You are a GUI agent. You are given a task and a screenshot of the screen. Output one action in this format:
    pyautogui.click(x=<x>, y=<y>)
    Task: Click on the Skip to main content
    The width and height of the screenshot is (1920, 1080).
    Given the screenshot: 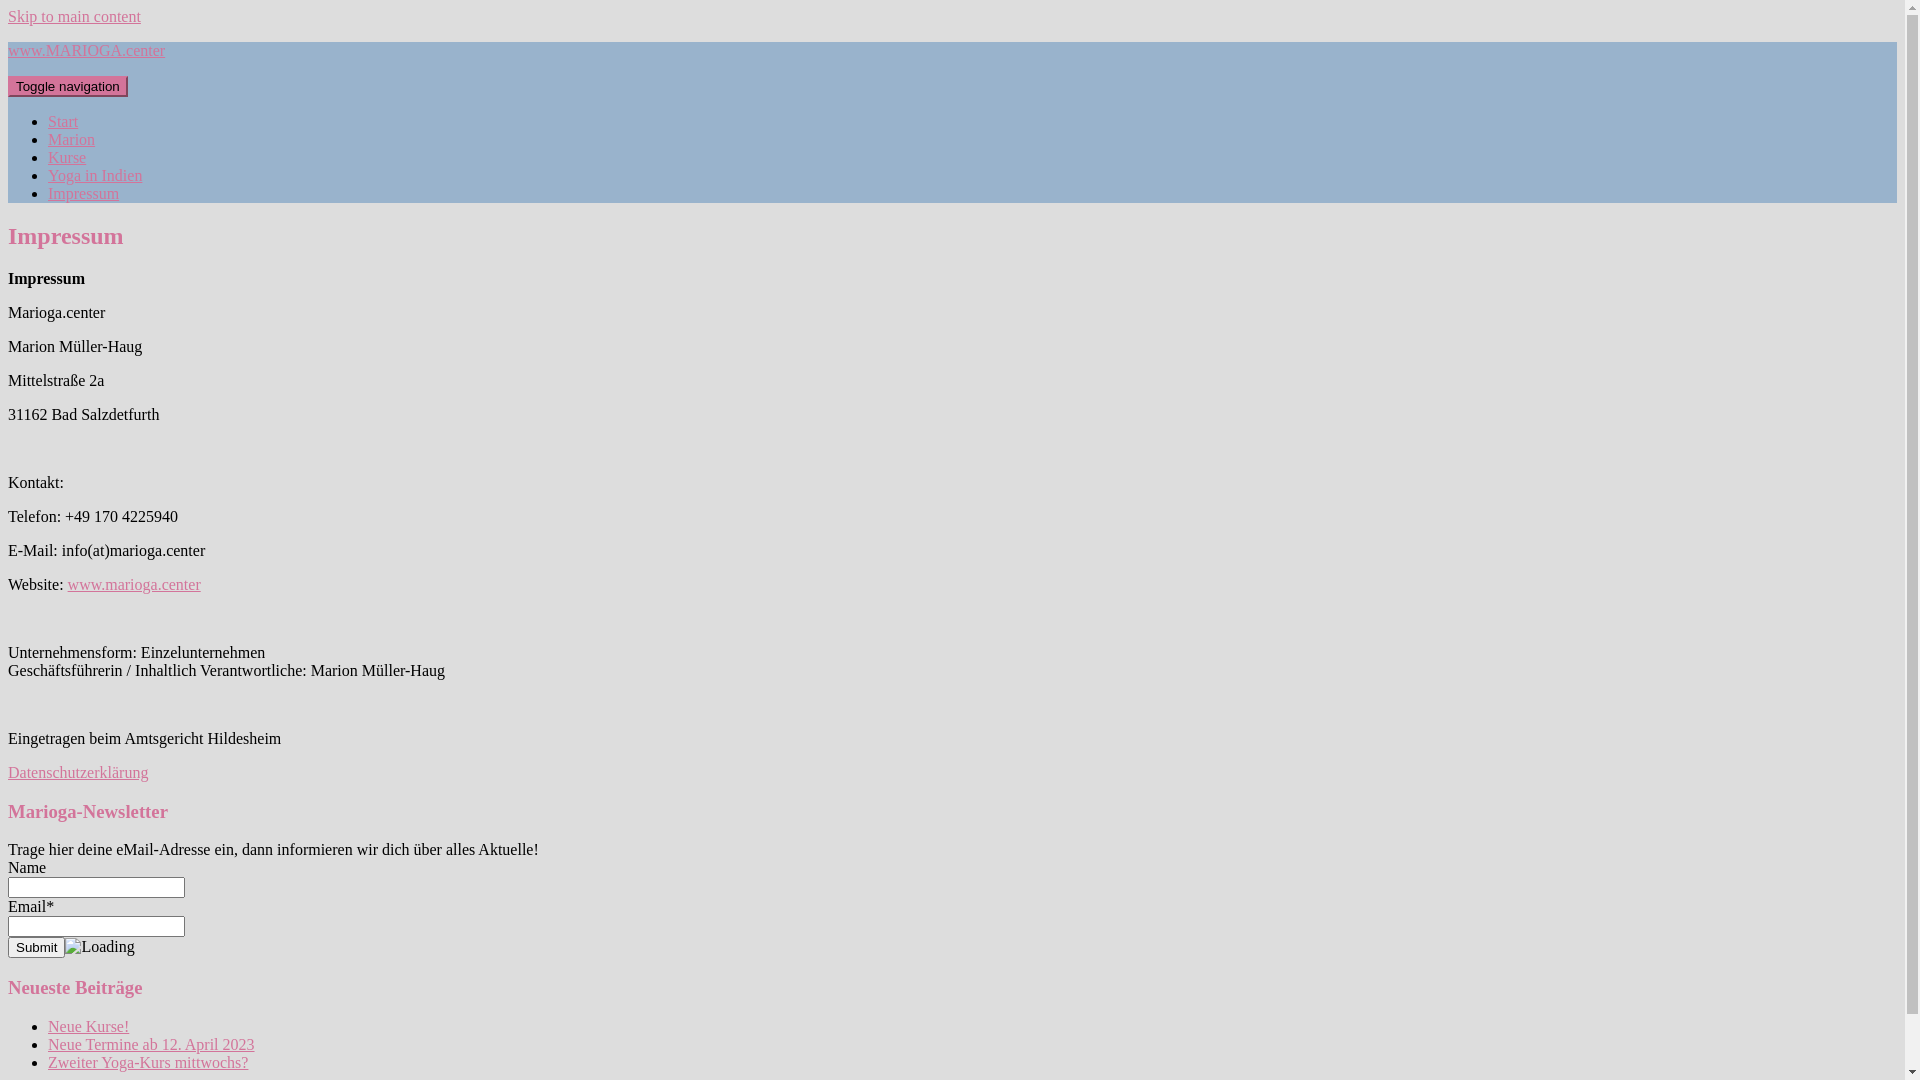 What is the action you would take?
    pyautogui.click(x=74, y=16)
    